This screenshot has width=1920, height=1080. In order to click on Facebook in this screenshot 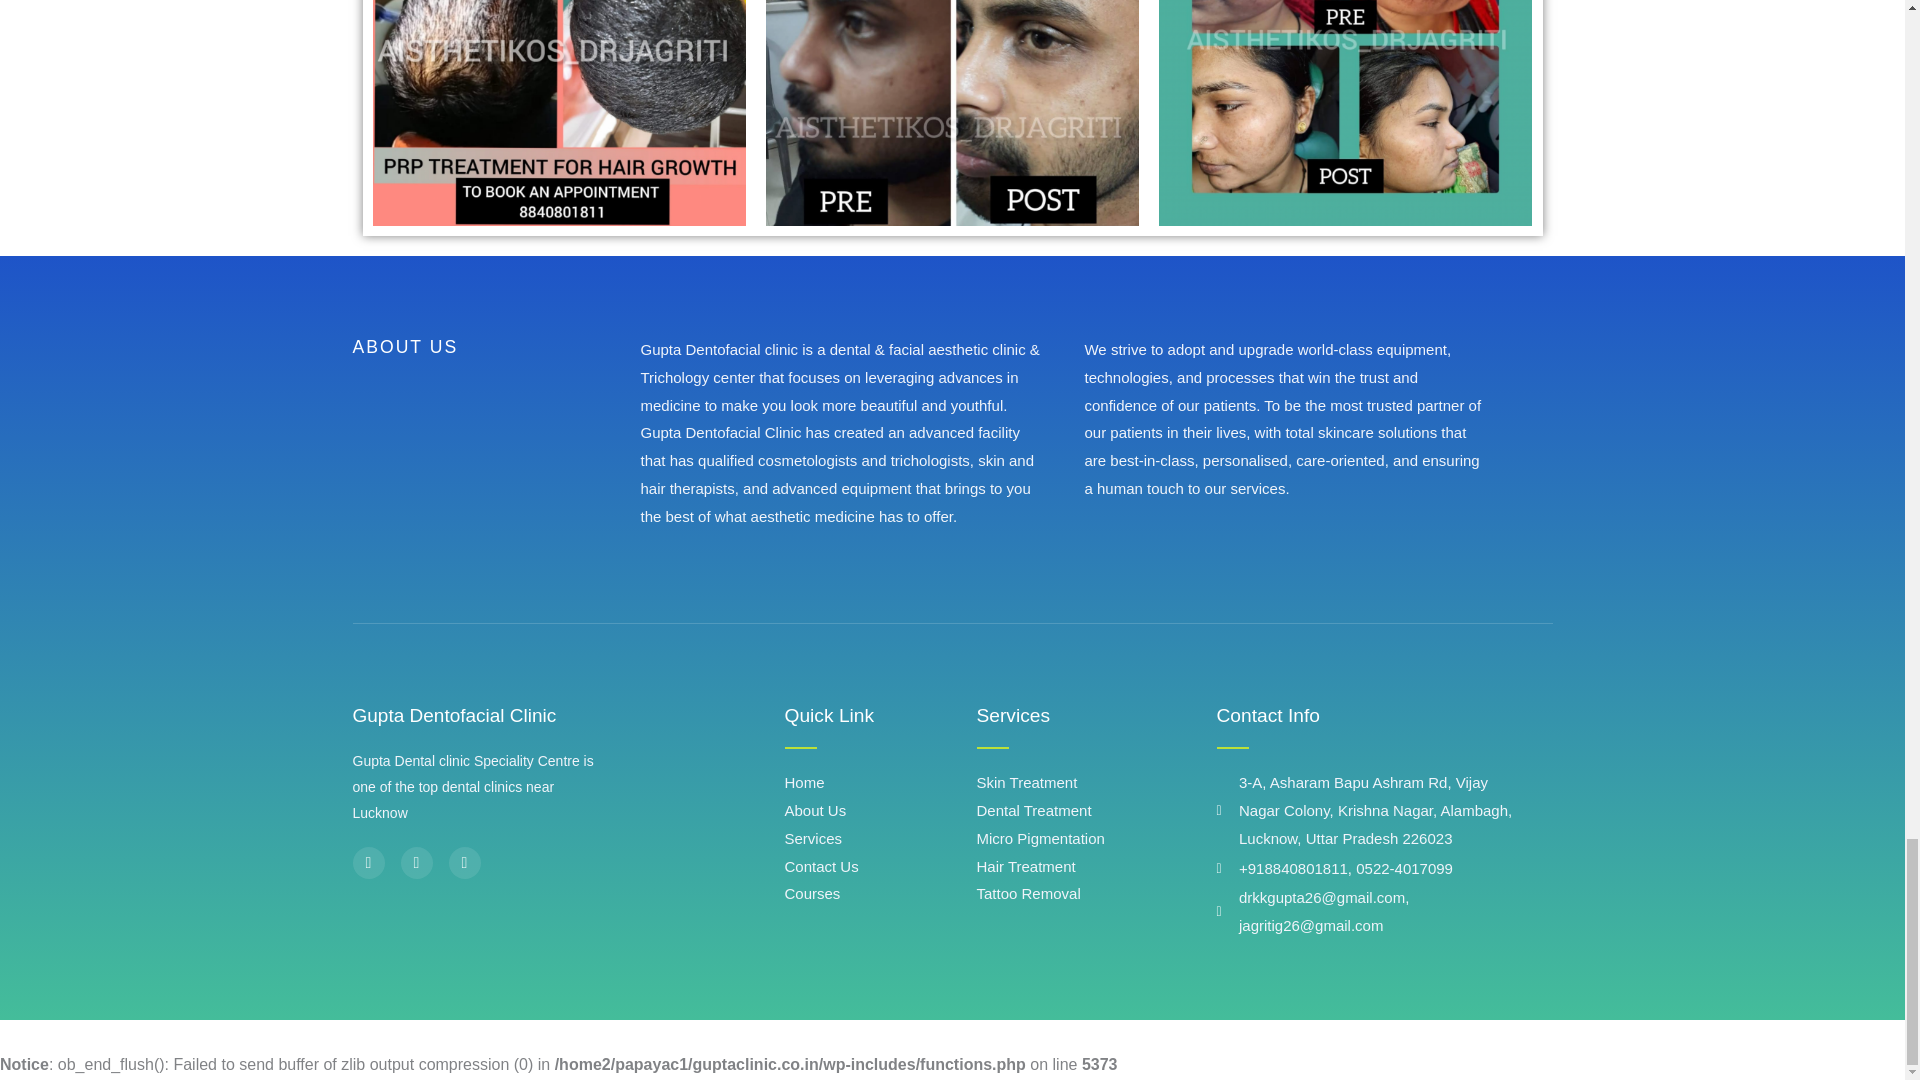, I will do `click(368, 862)`.